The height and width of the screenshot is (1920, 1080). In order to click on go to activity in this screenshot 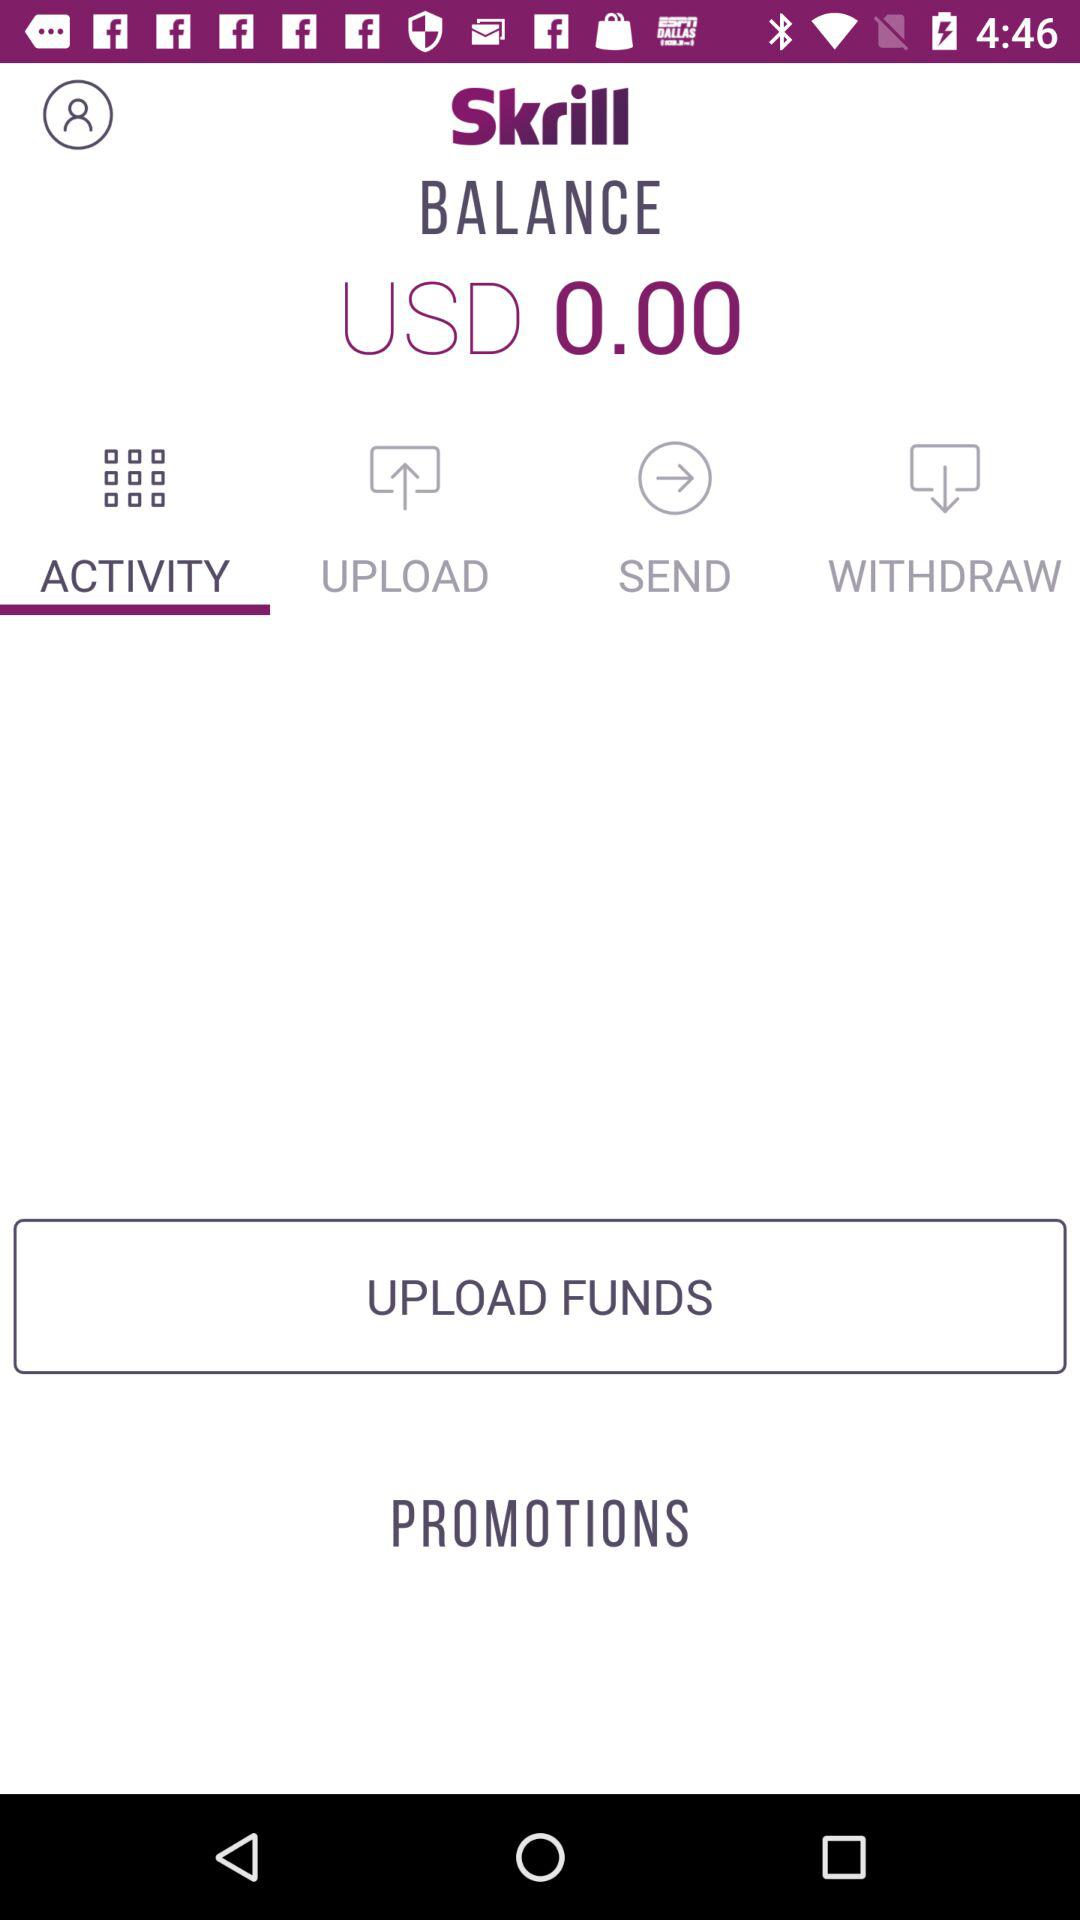, I will do `click(135, 478)`.